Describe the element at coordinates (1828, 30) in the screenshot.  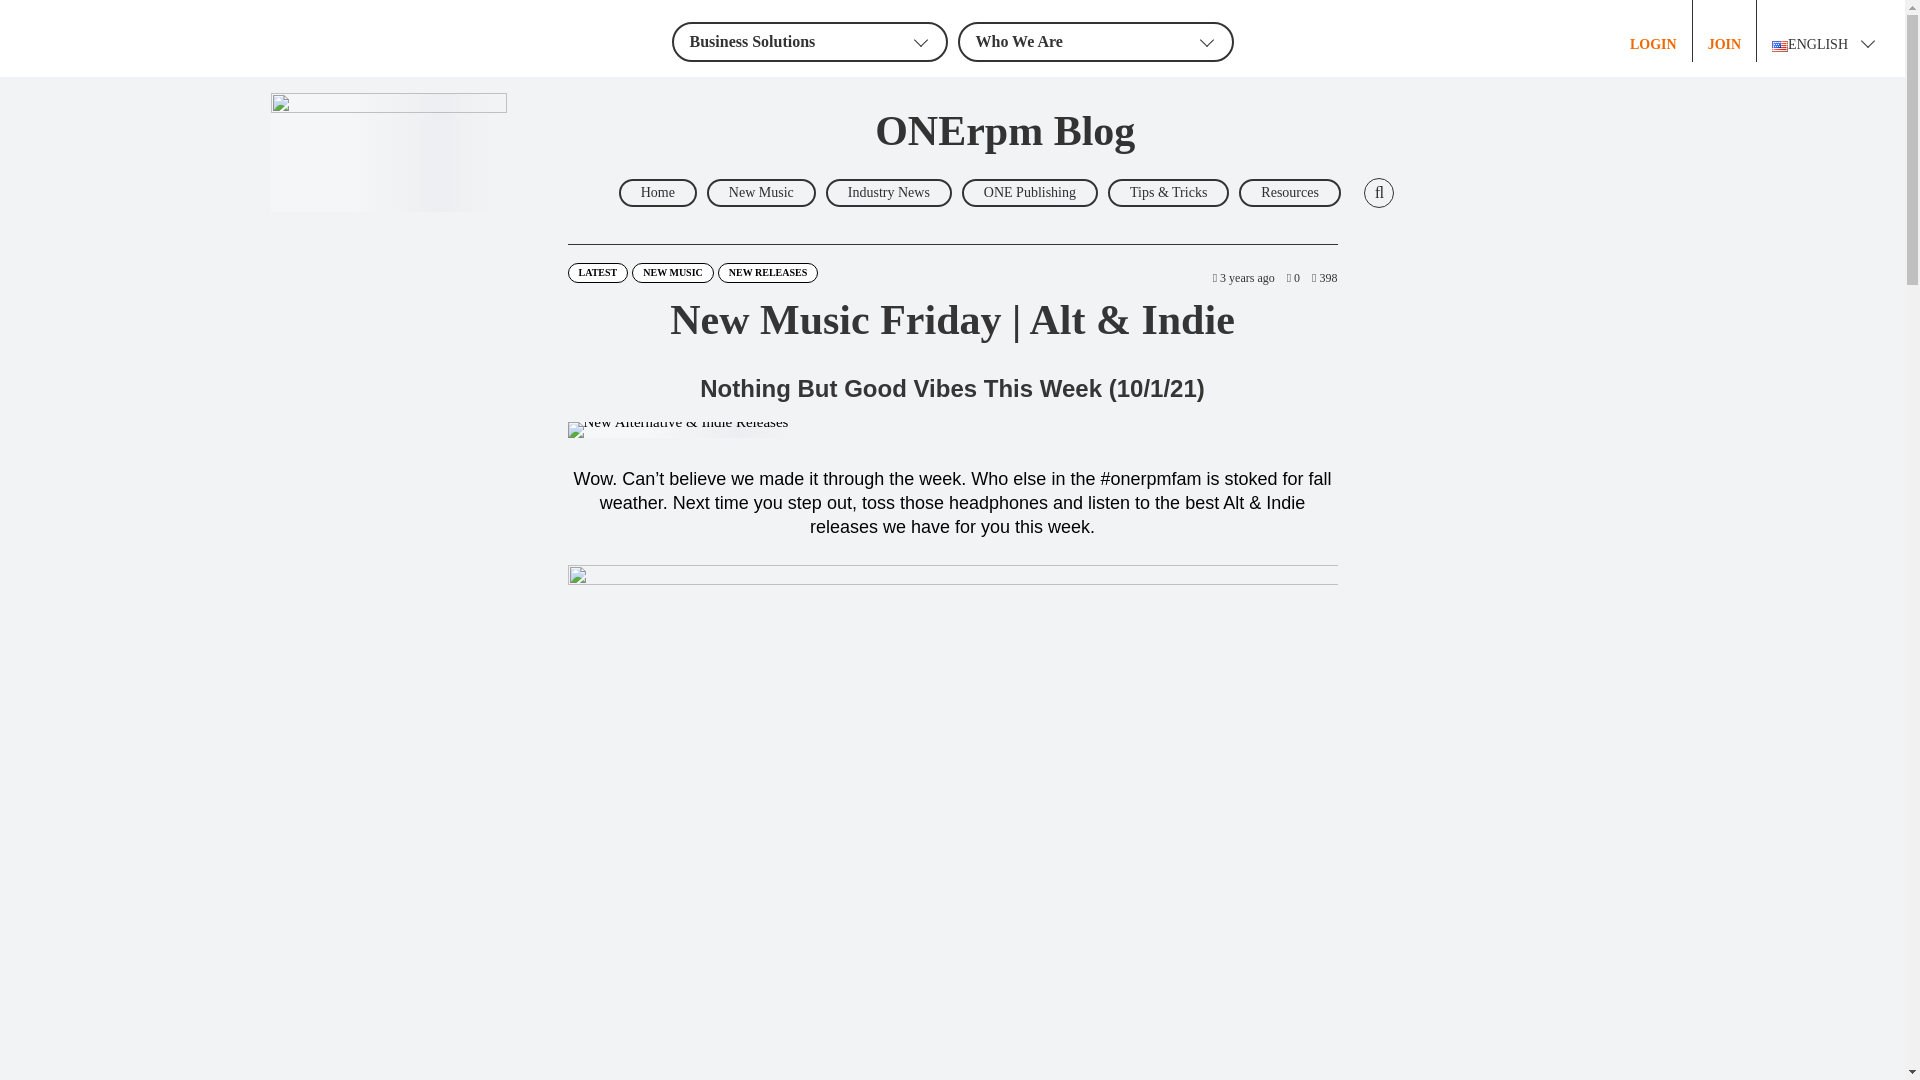
I see `ENGLISH` at that location.